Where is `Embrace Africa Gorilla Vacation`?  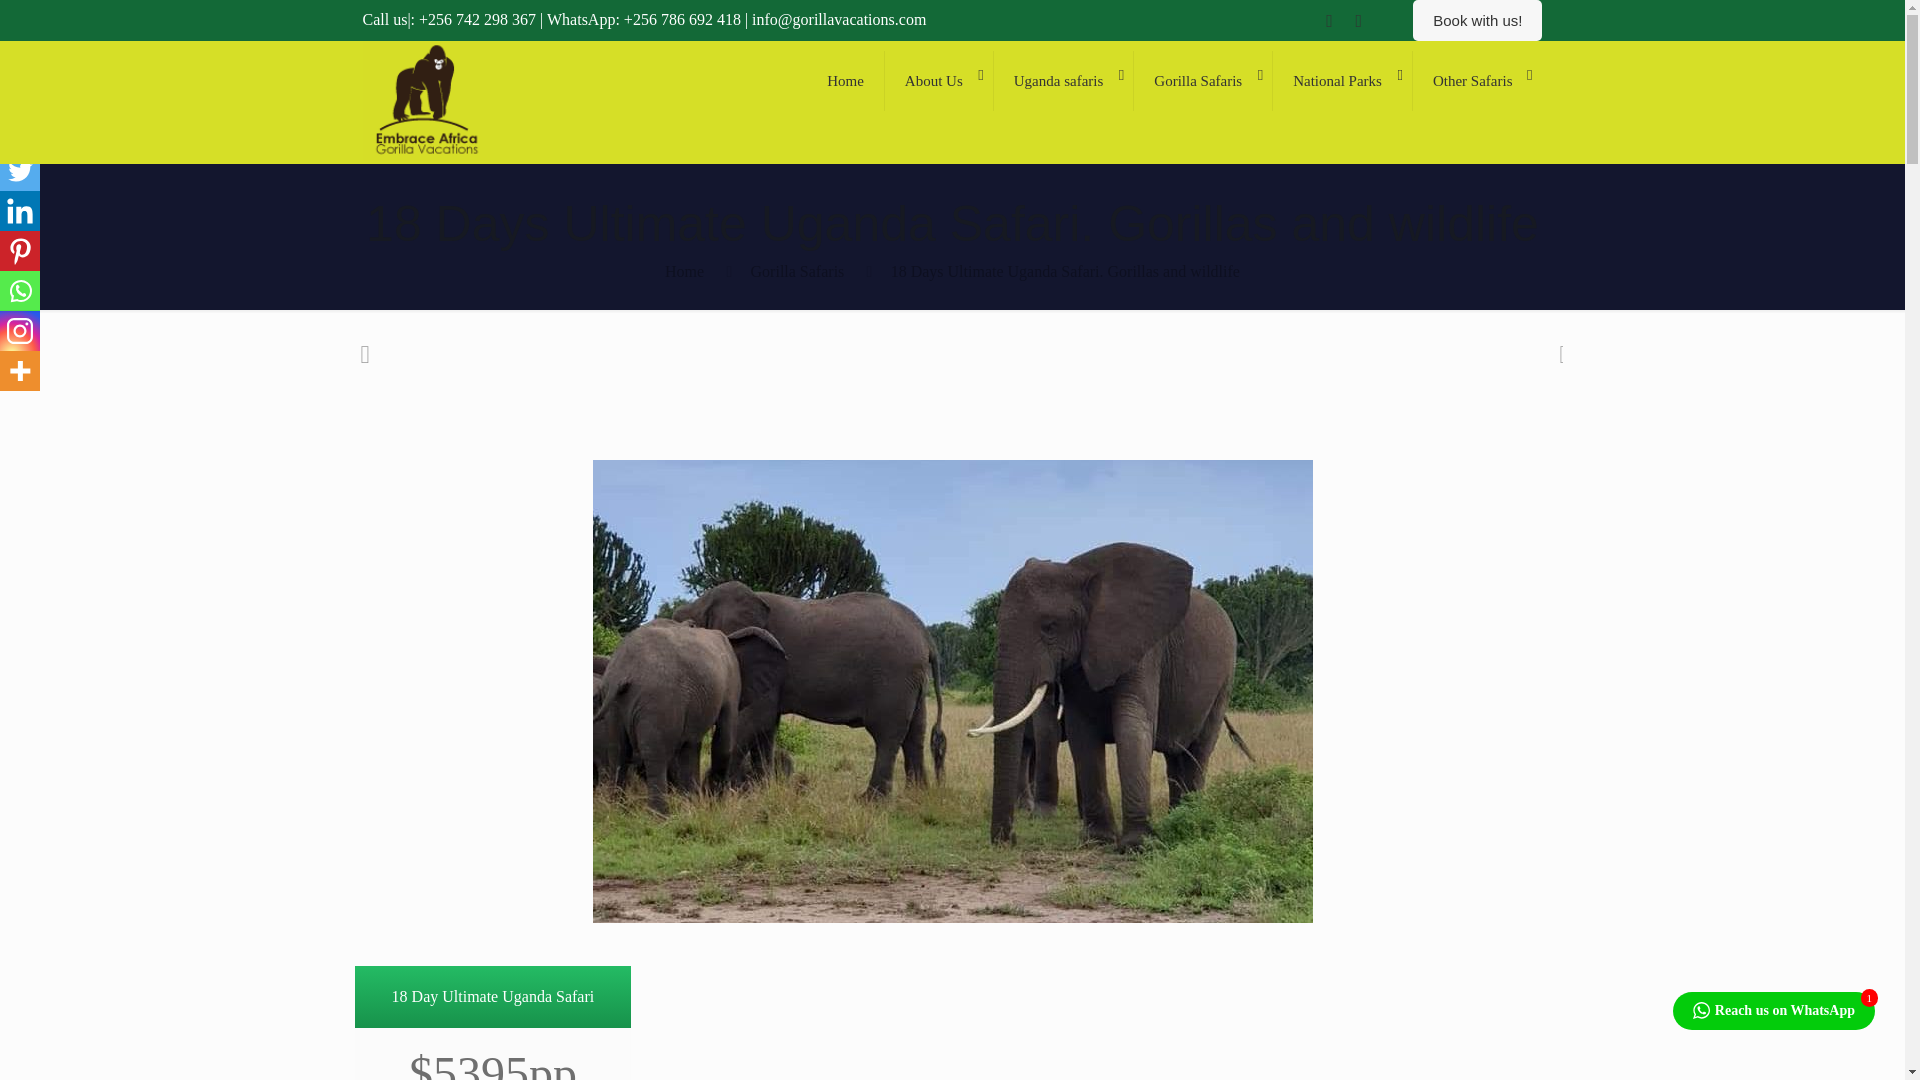 Embrace Africa Gorilla Vacation is located at coordinates (426, 155).